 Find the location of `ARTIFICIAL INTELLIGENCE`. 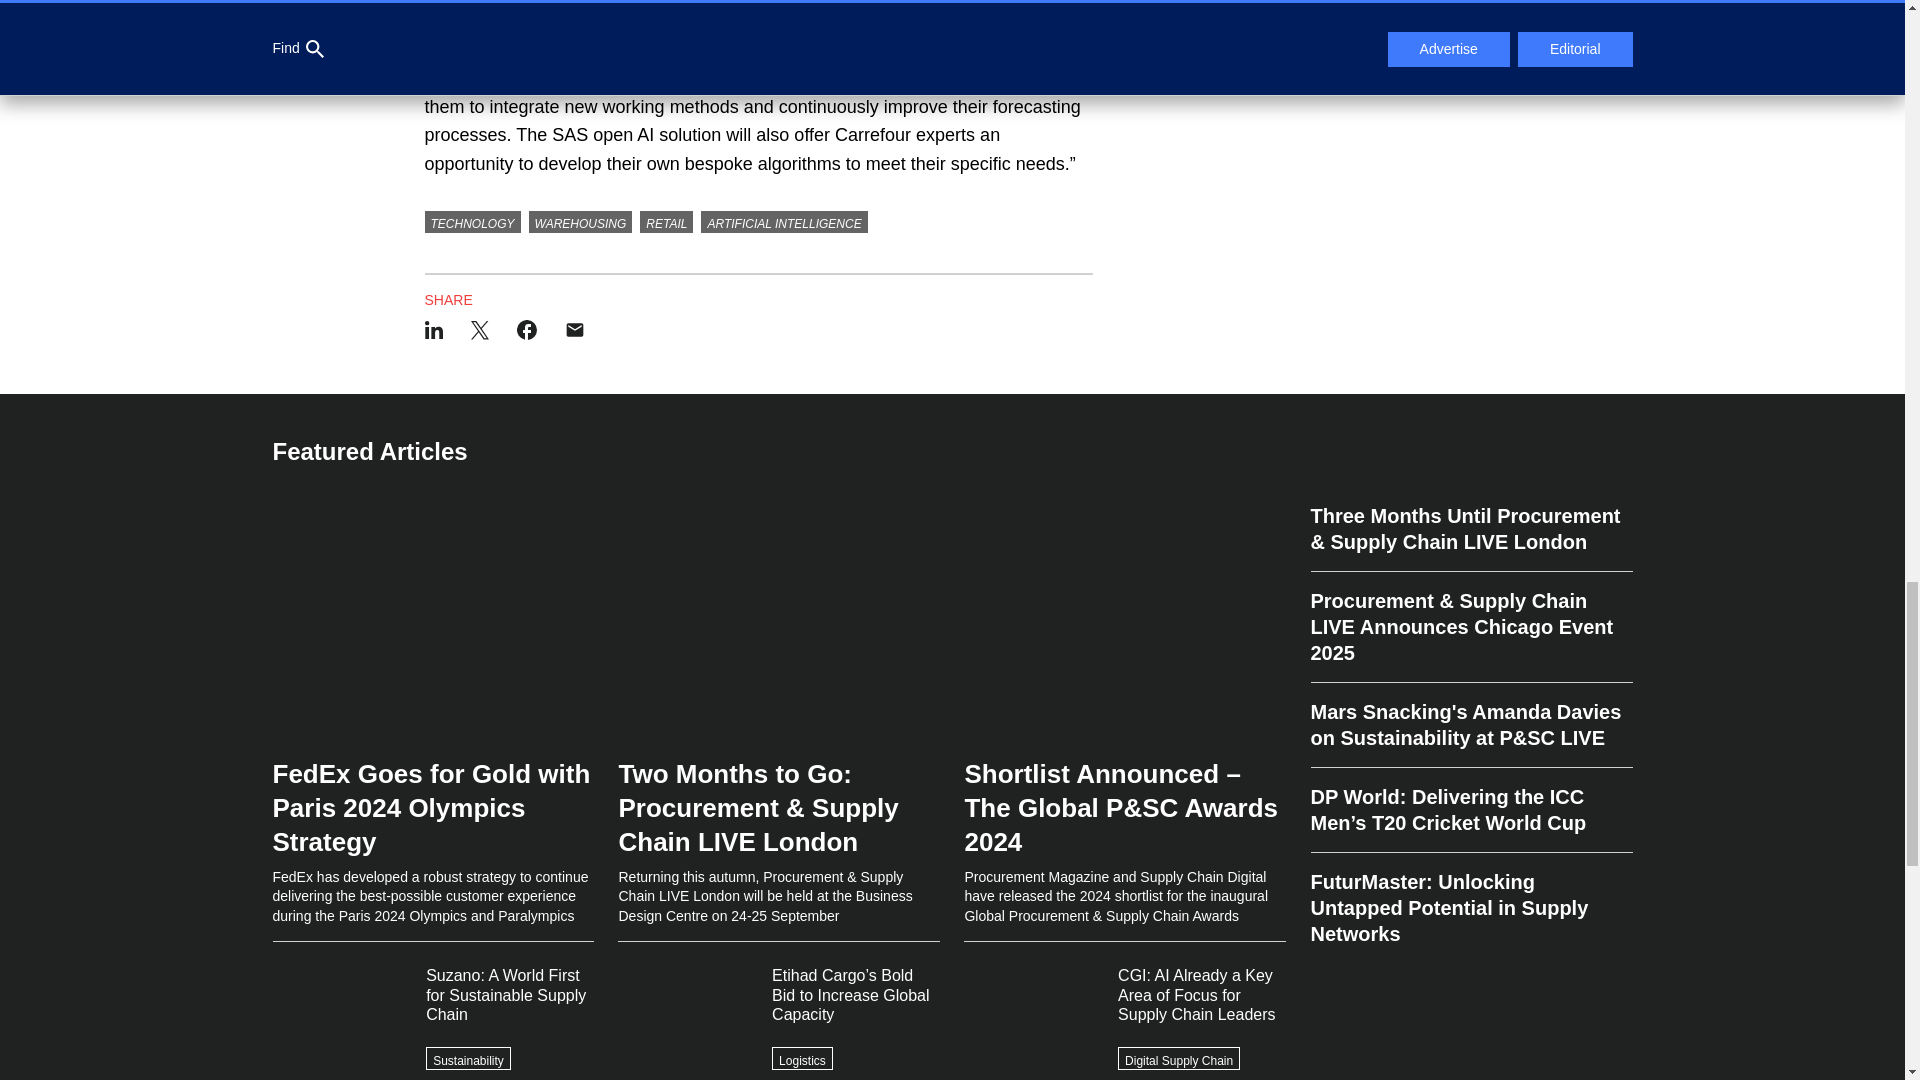

ARTIFICIAL INTELLIGENCE is located at coordinates (784, 222).